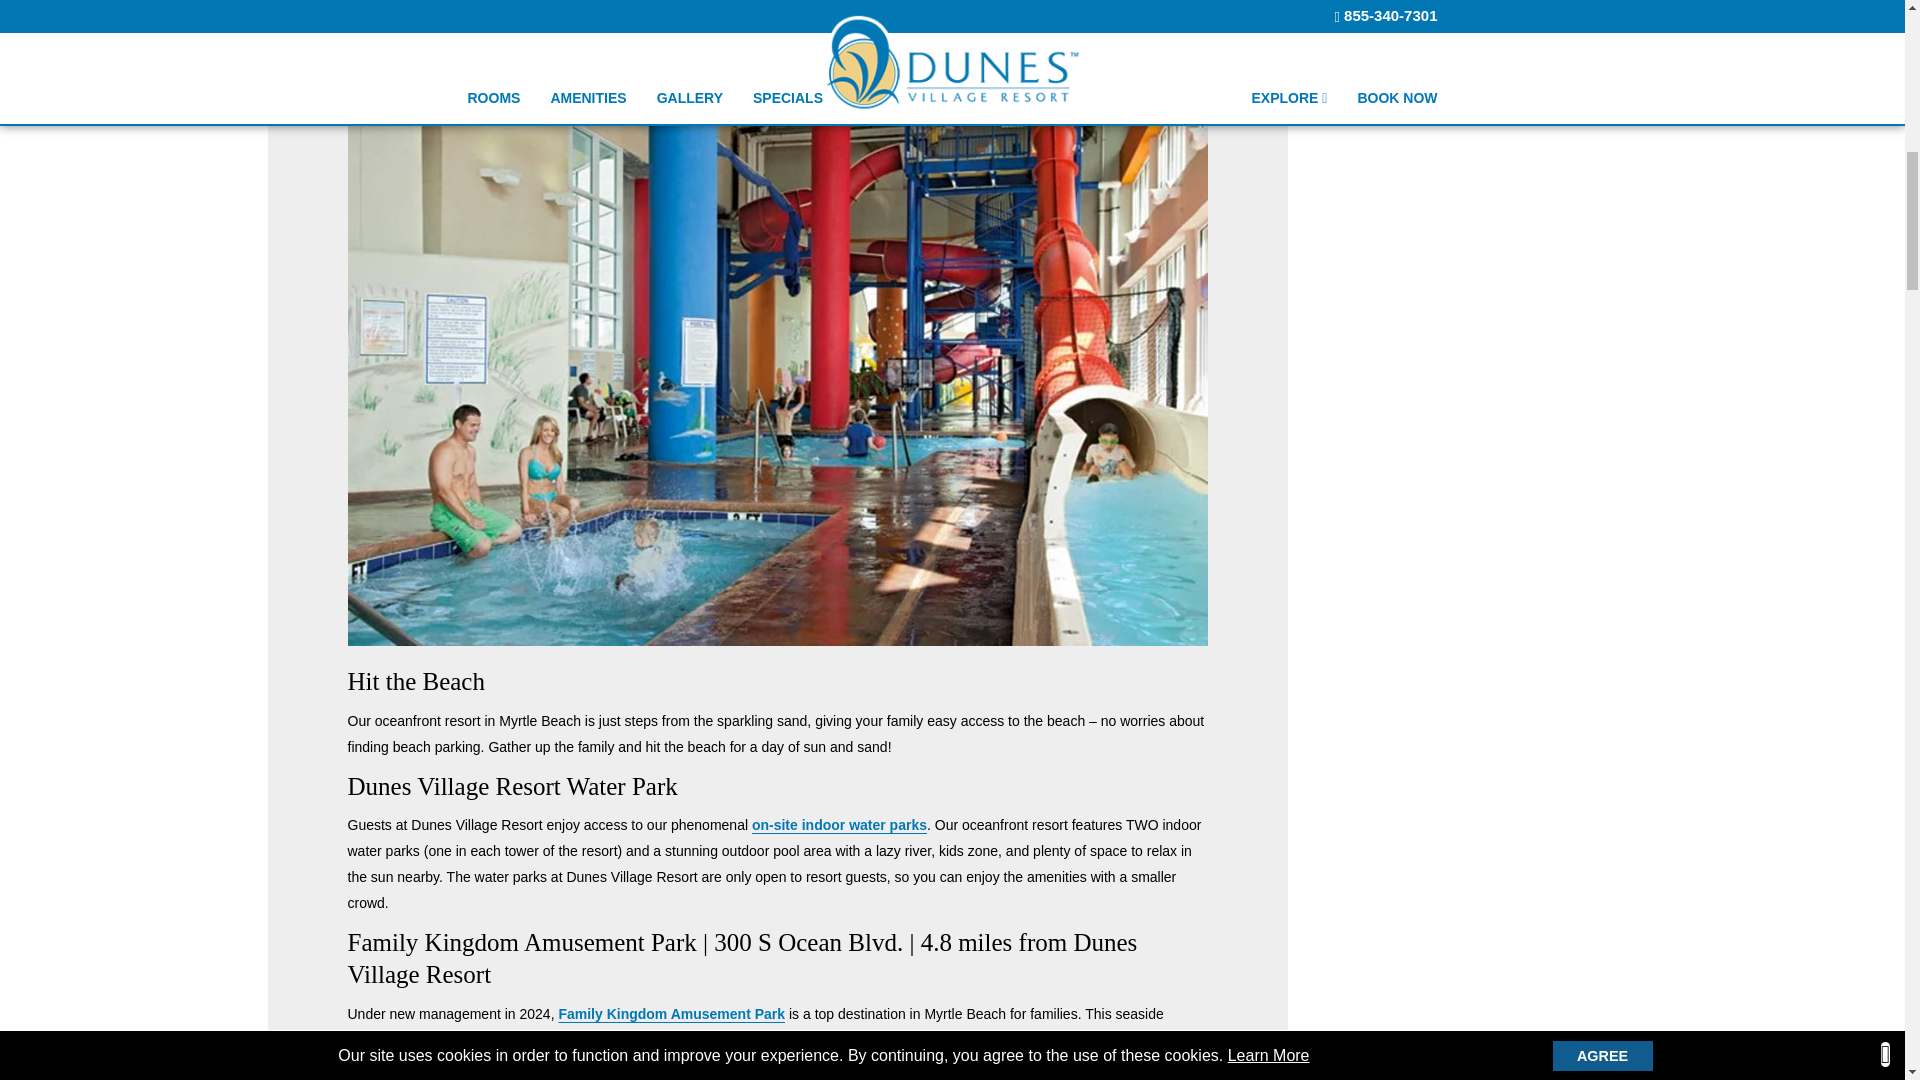  I want to click on on-site indoor water parks, so click(840, 824).